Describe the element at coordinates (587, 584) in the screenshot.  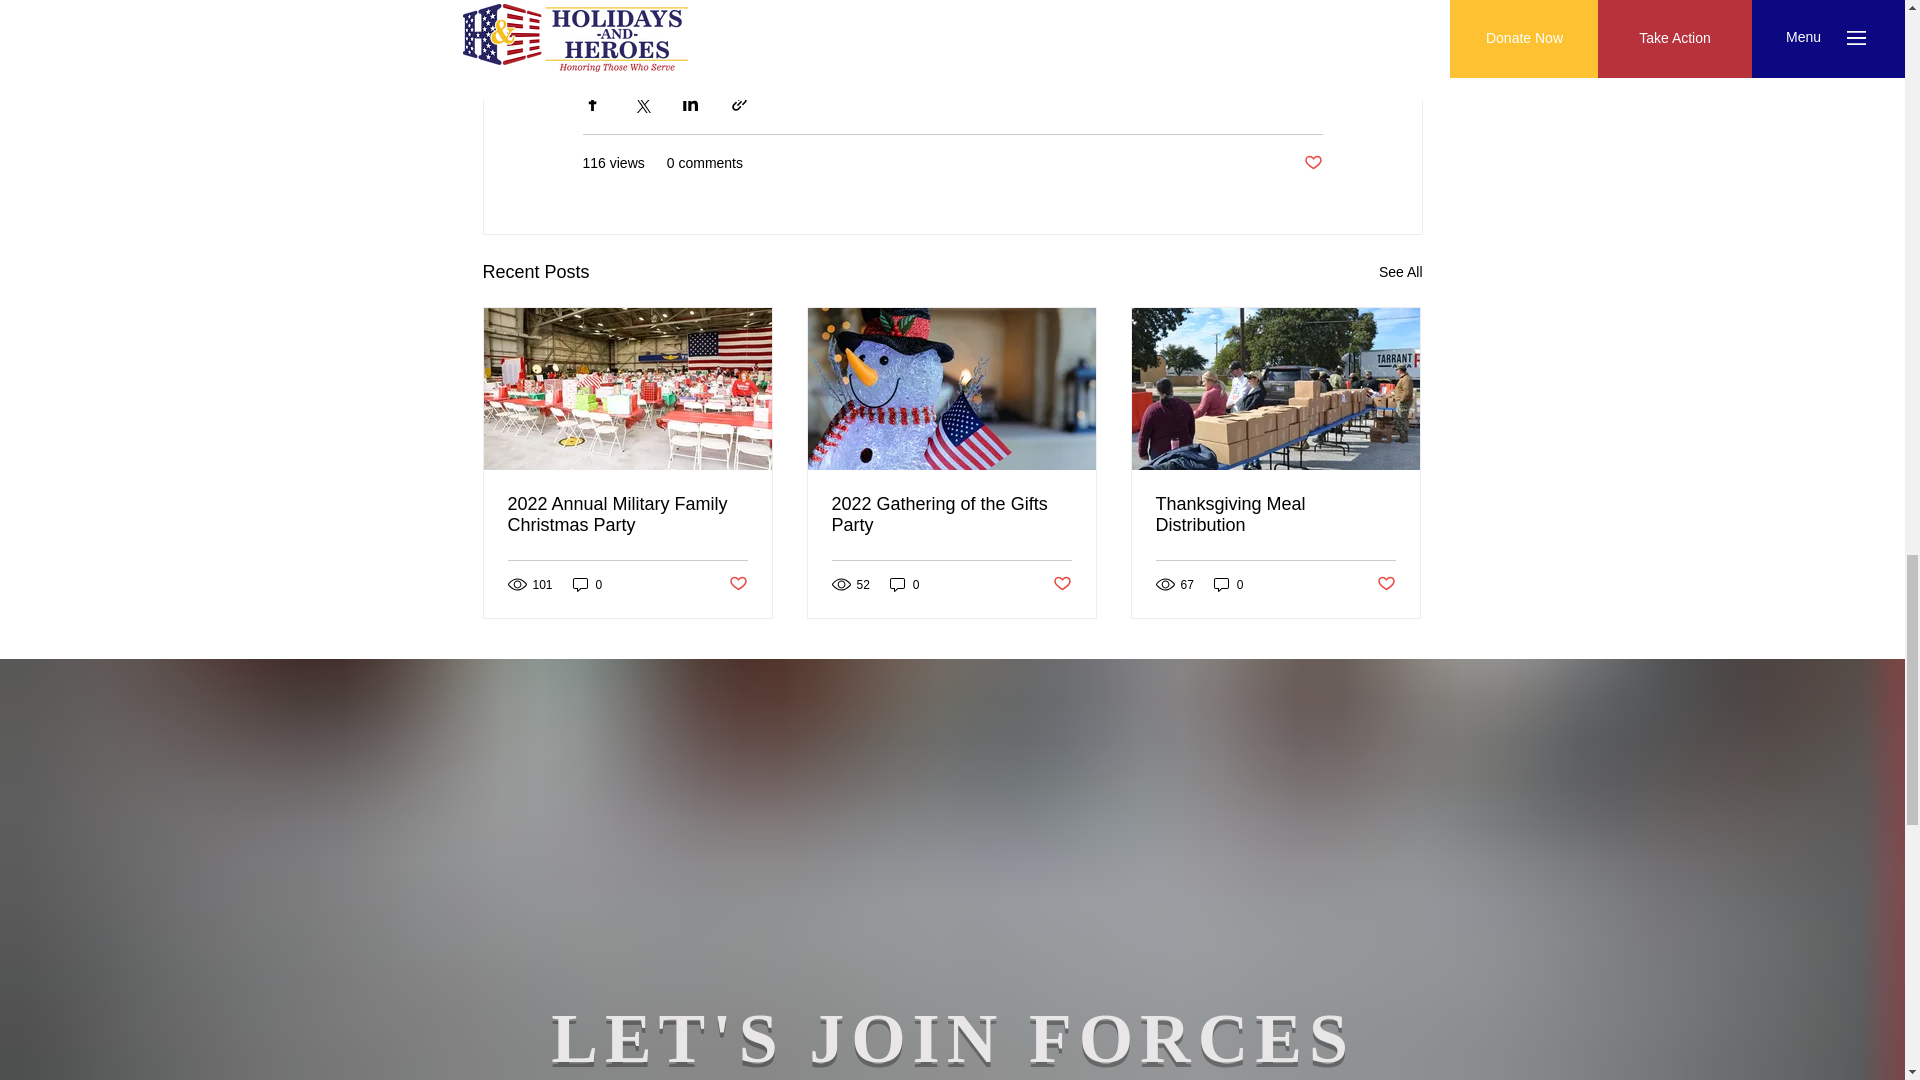
I see `0` at that location.